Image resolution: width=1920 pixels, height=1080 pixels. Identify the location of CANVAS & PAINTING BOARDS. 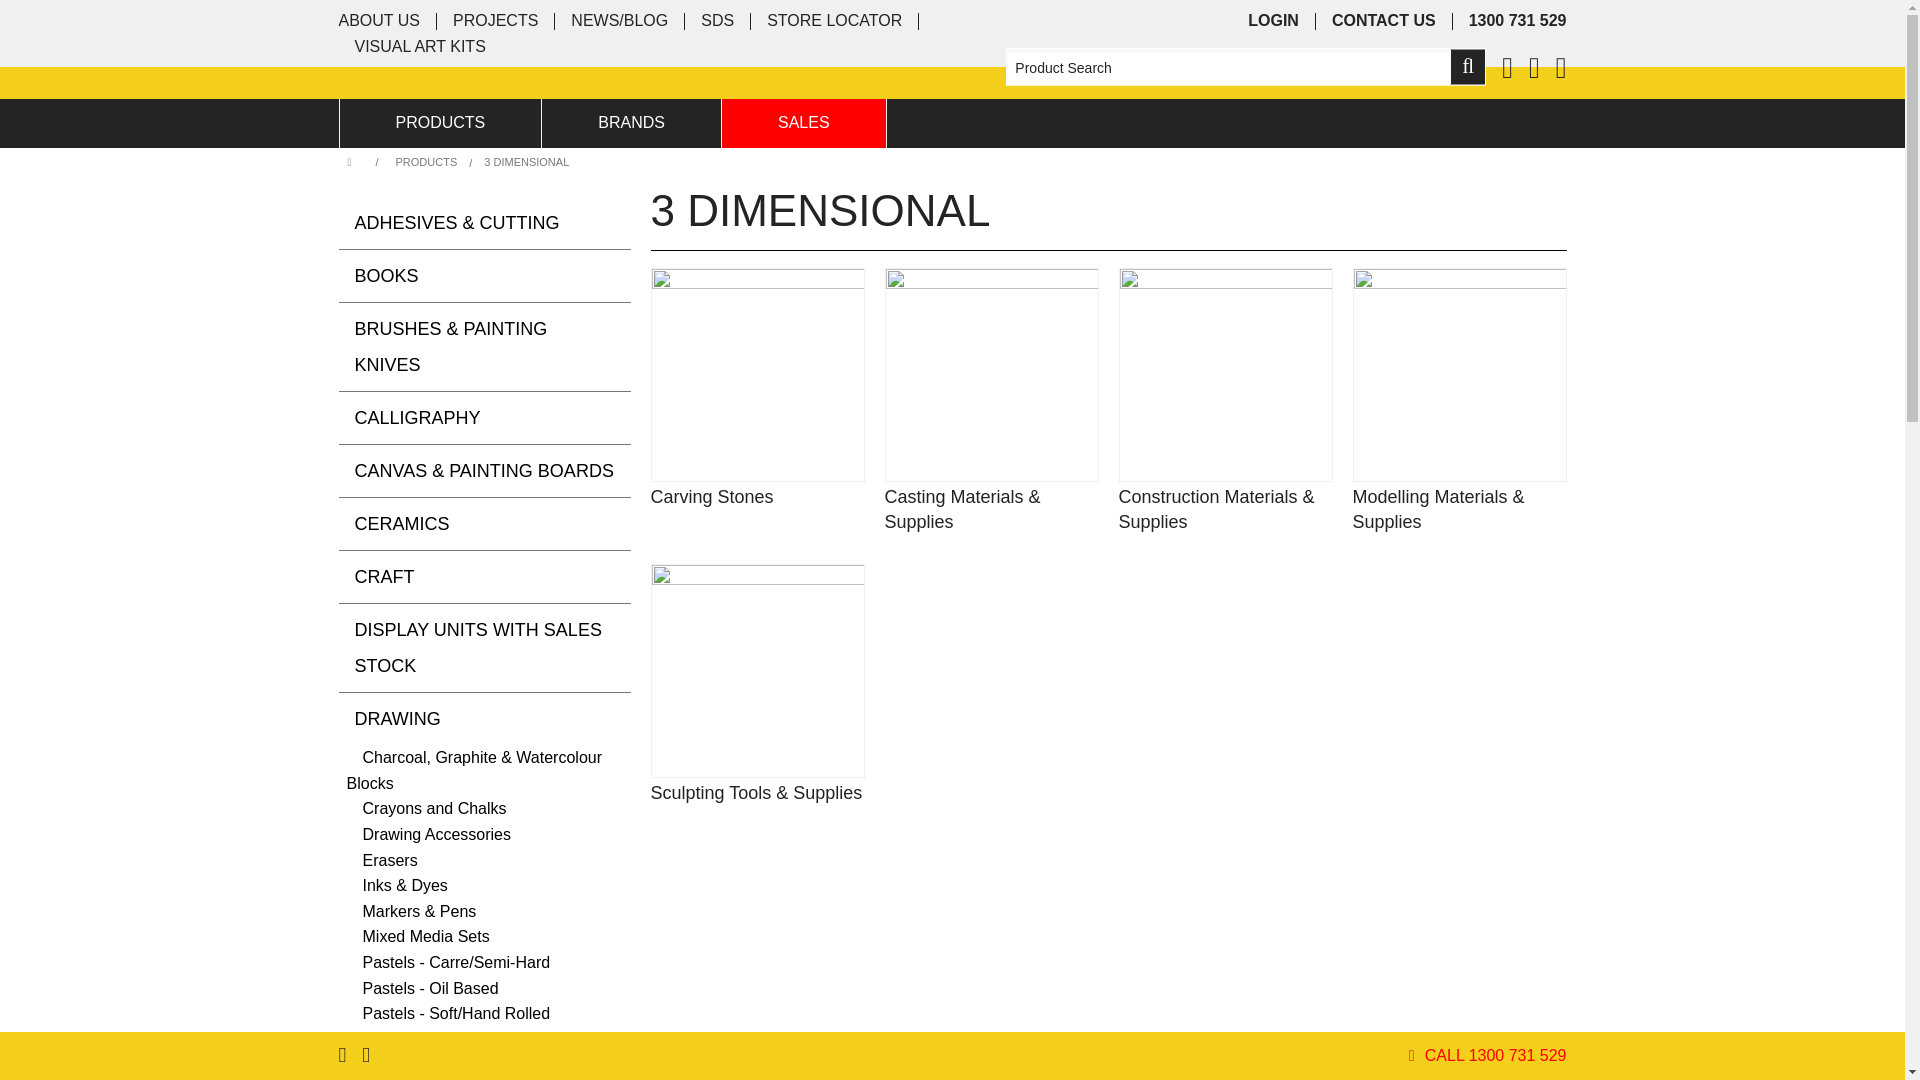
(484, 471).